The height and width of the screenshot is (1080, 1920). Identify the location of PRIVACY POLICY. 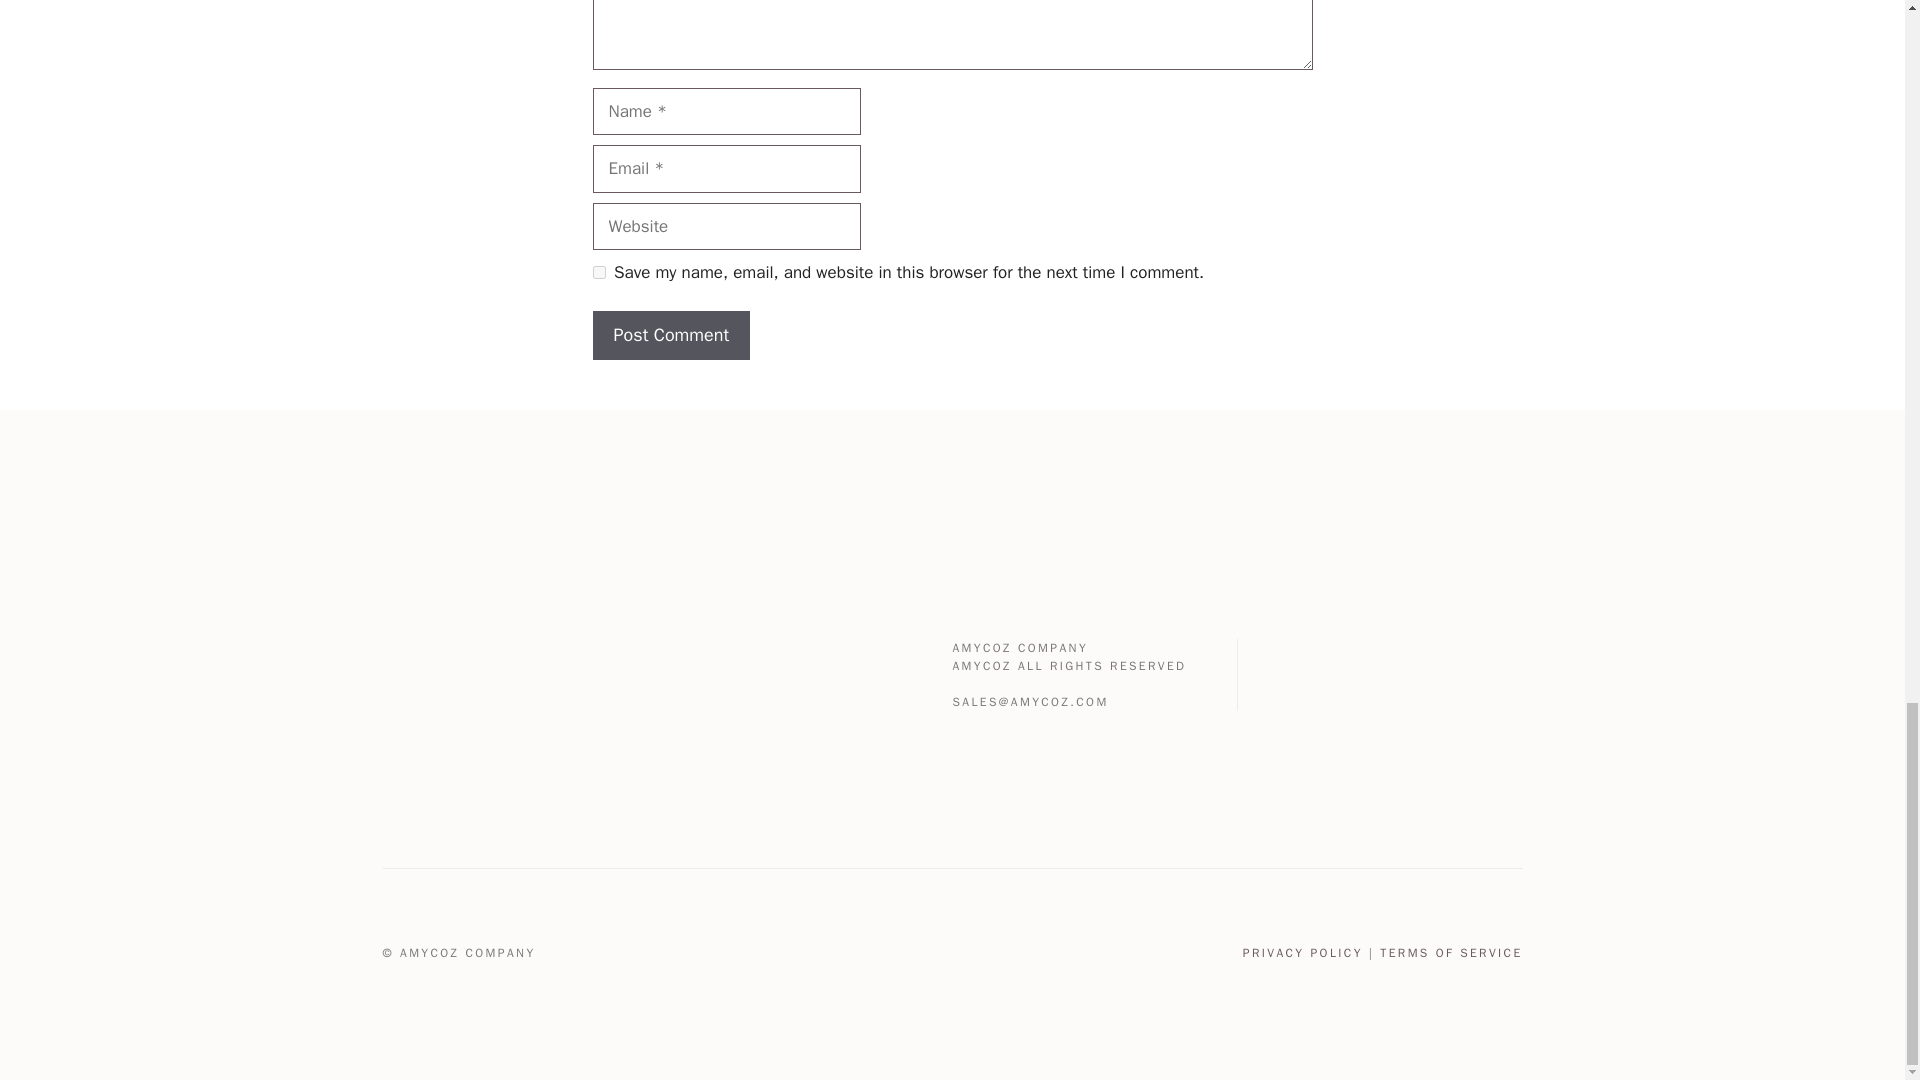
(1302, 953).